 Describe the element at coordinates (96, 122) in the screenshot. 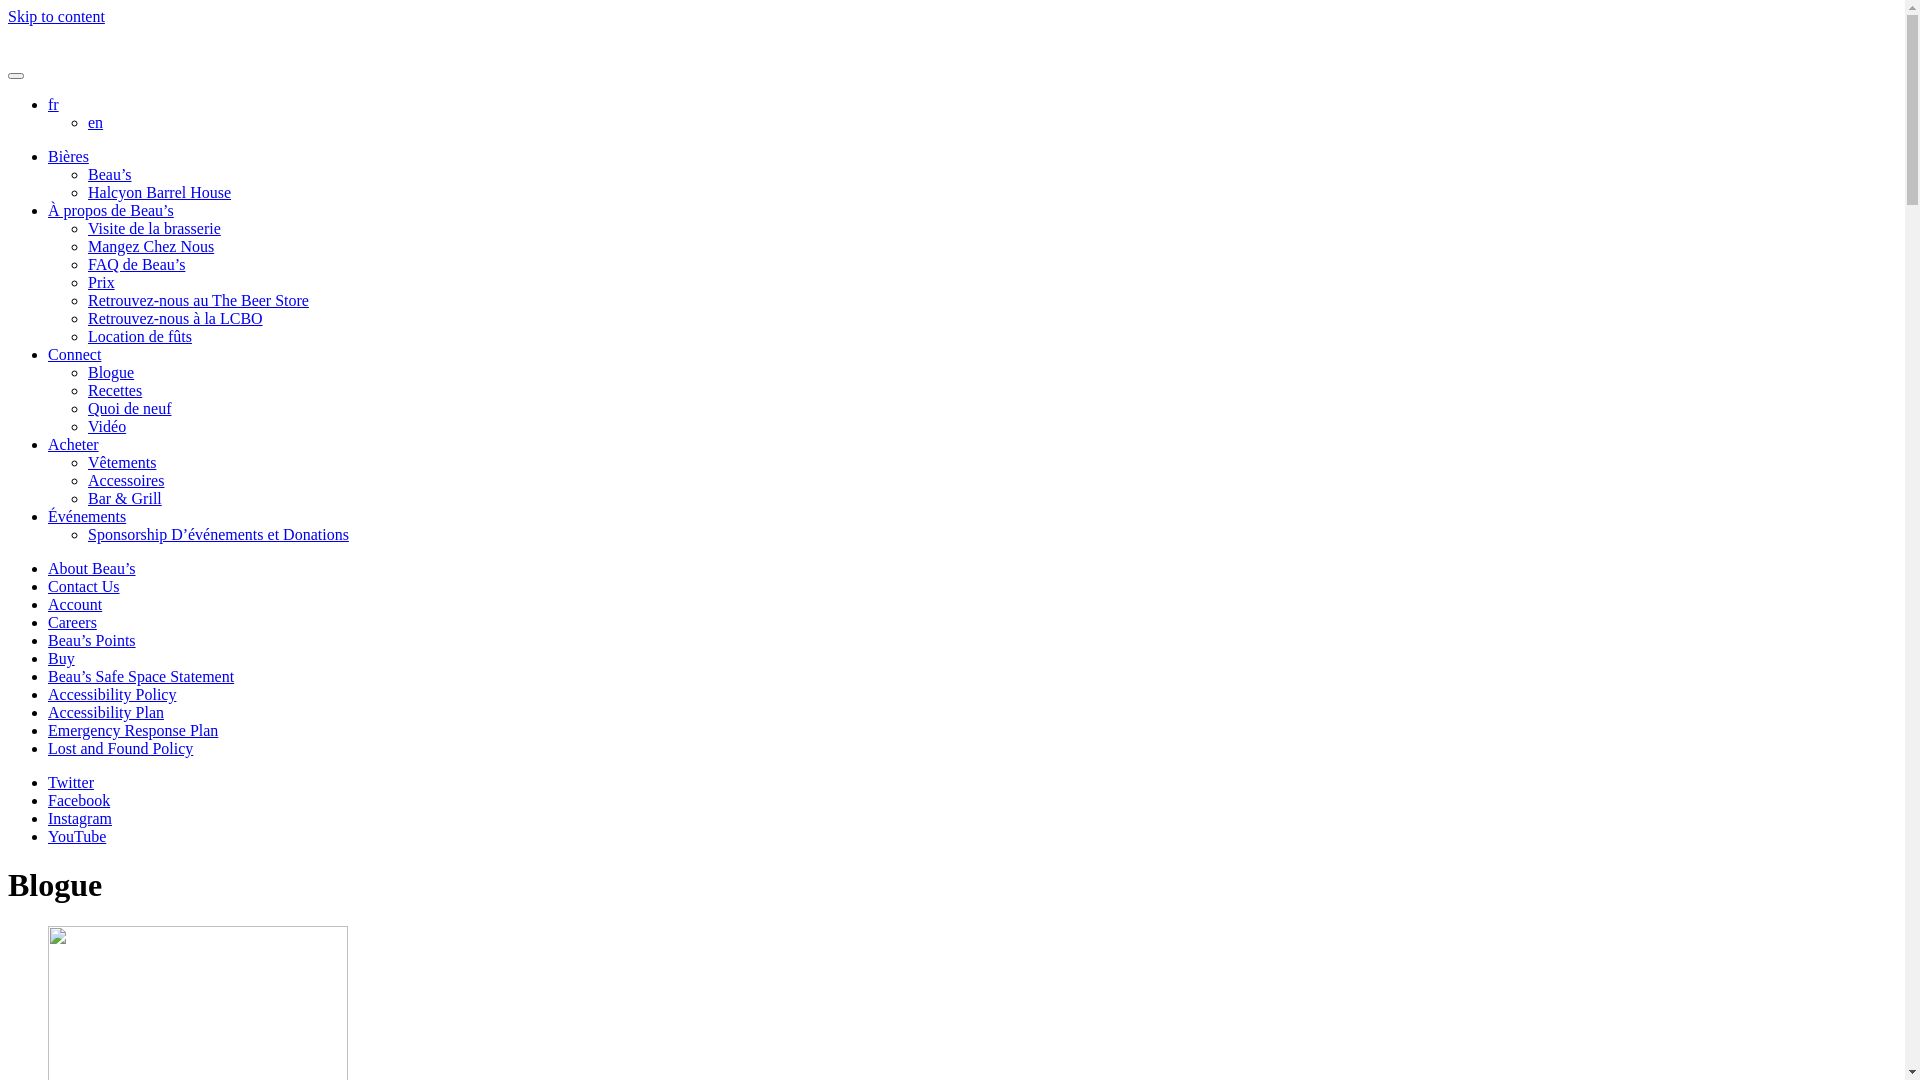

I see `en` at that location.